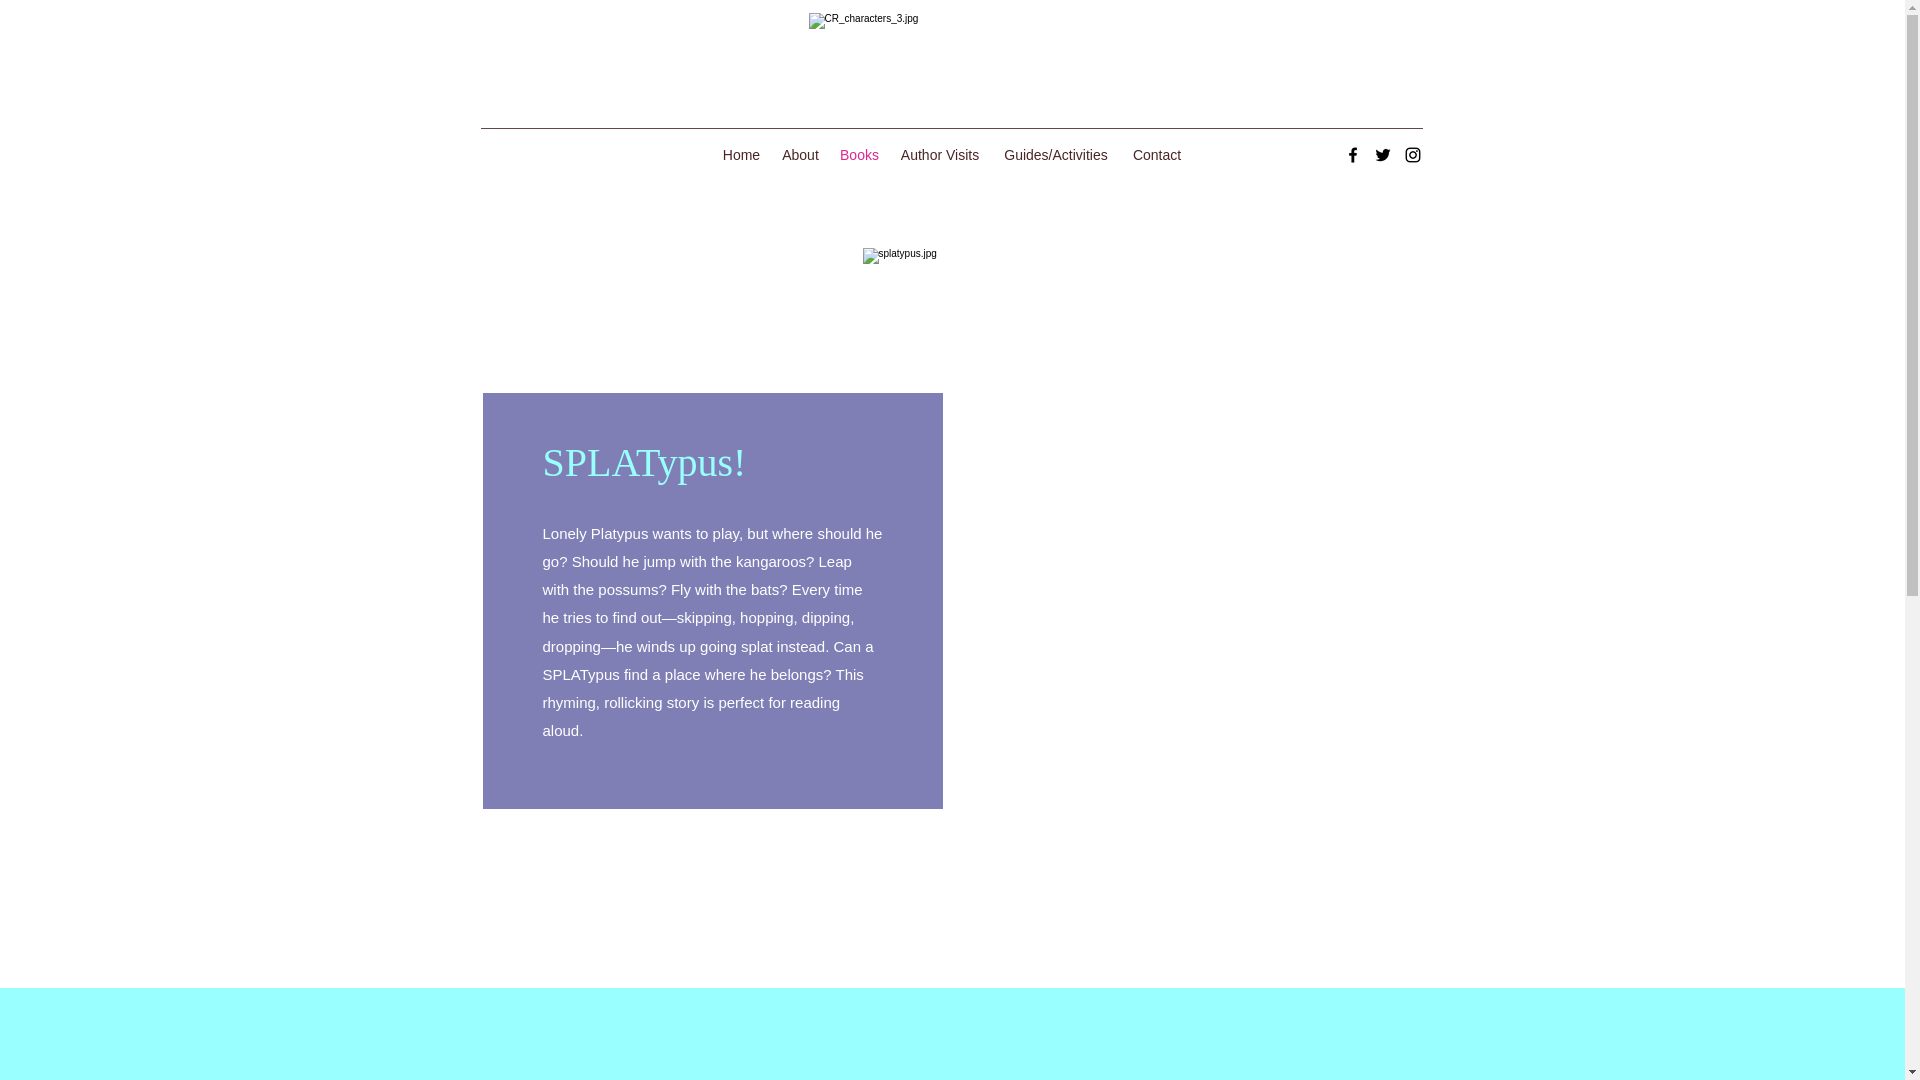  What do you see at coordinates (1156, 154) in the screenshot?
I see `Contact` at bounding box center [1156, 154].